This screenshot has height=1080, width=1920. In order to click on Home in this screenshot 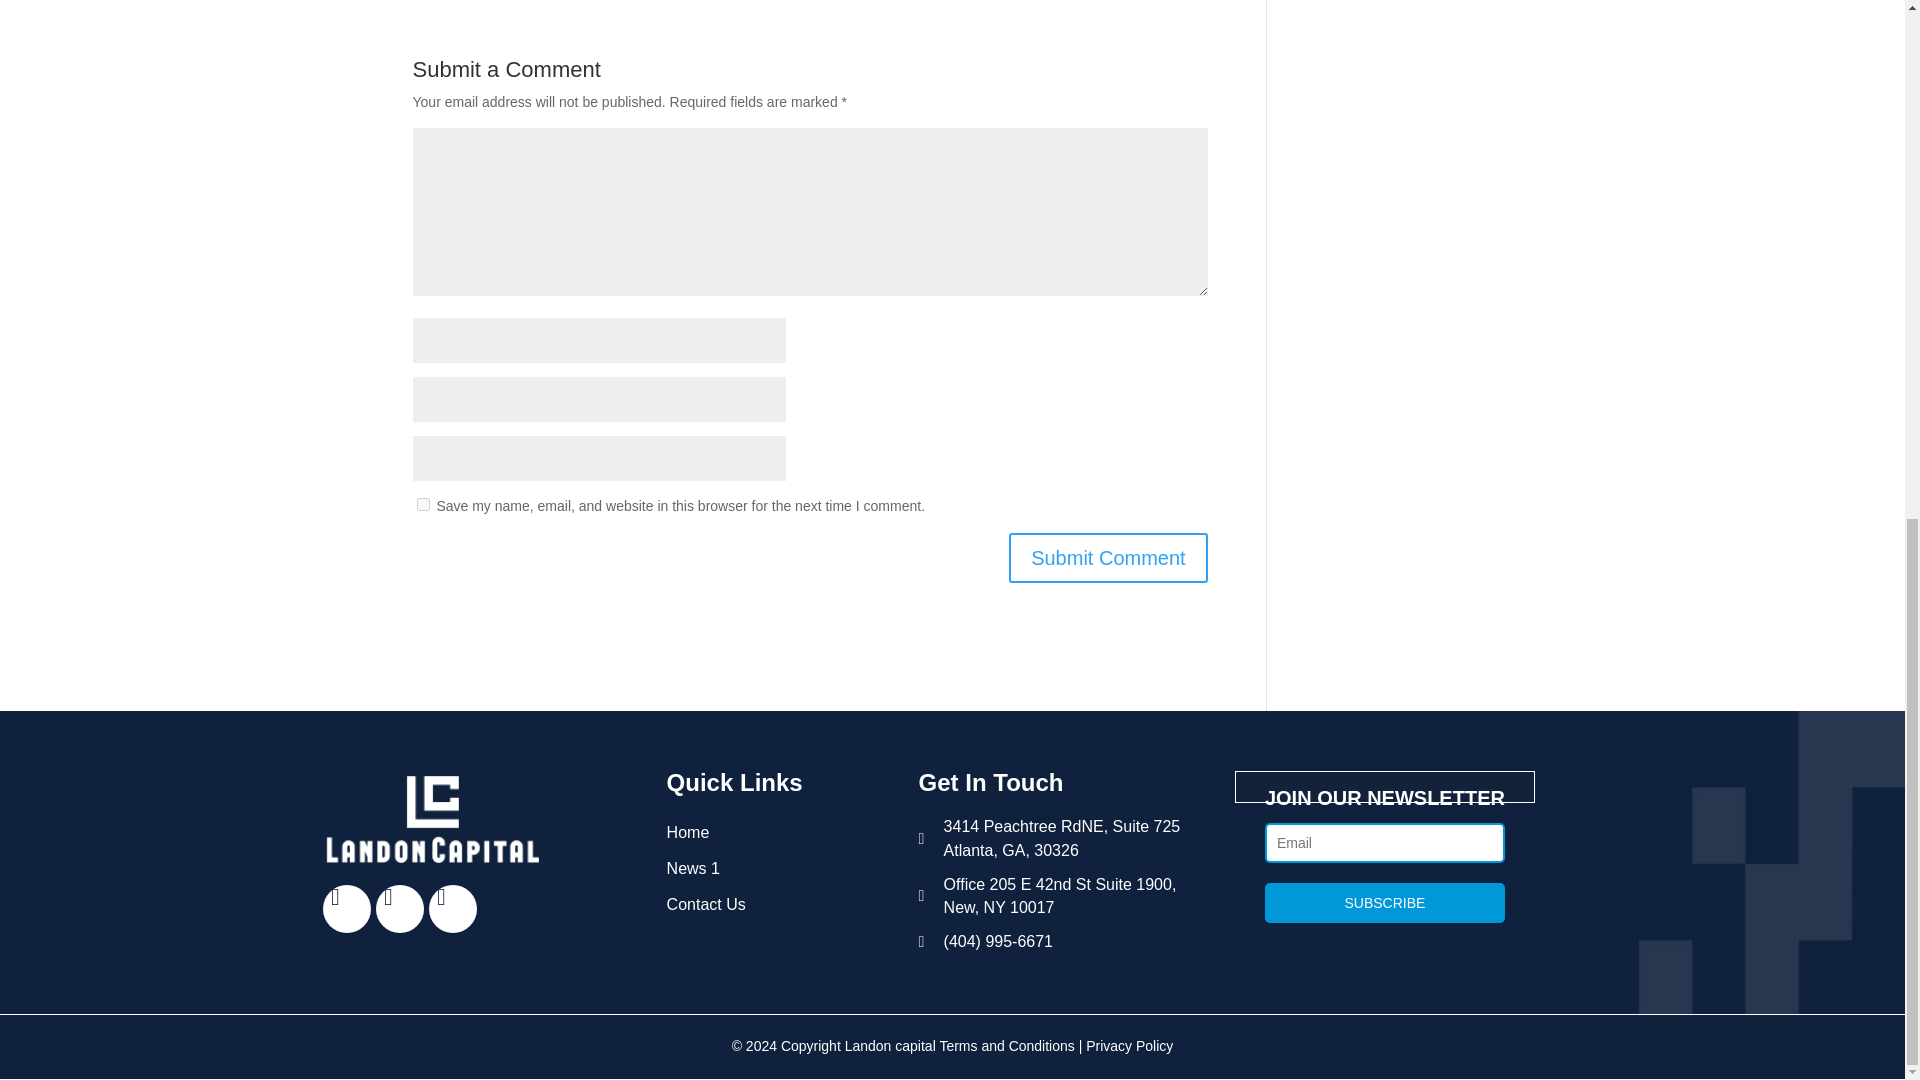, I will do `click(782, 833)`.